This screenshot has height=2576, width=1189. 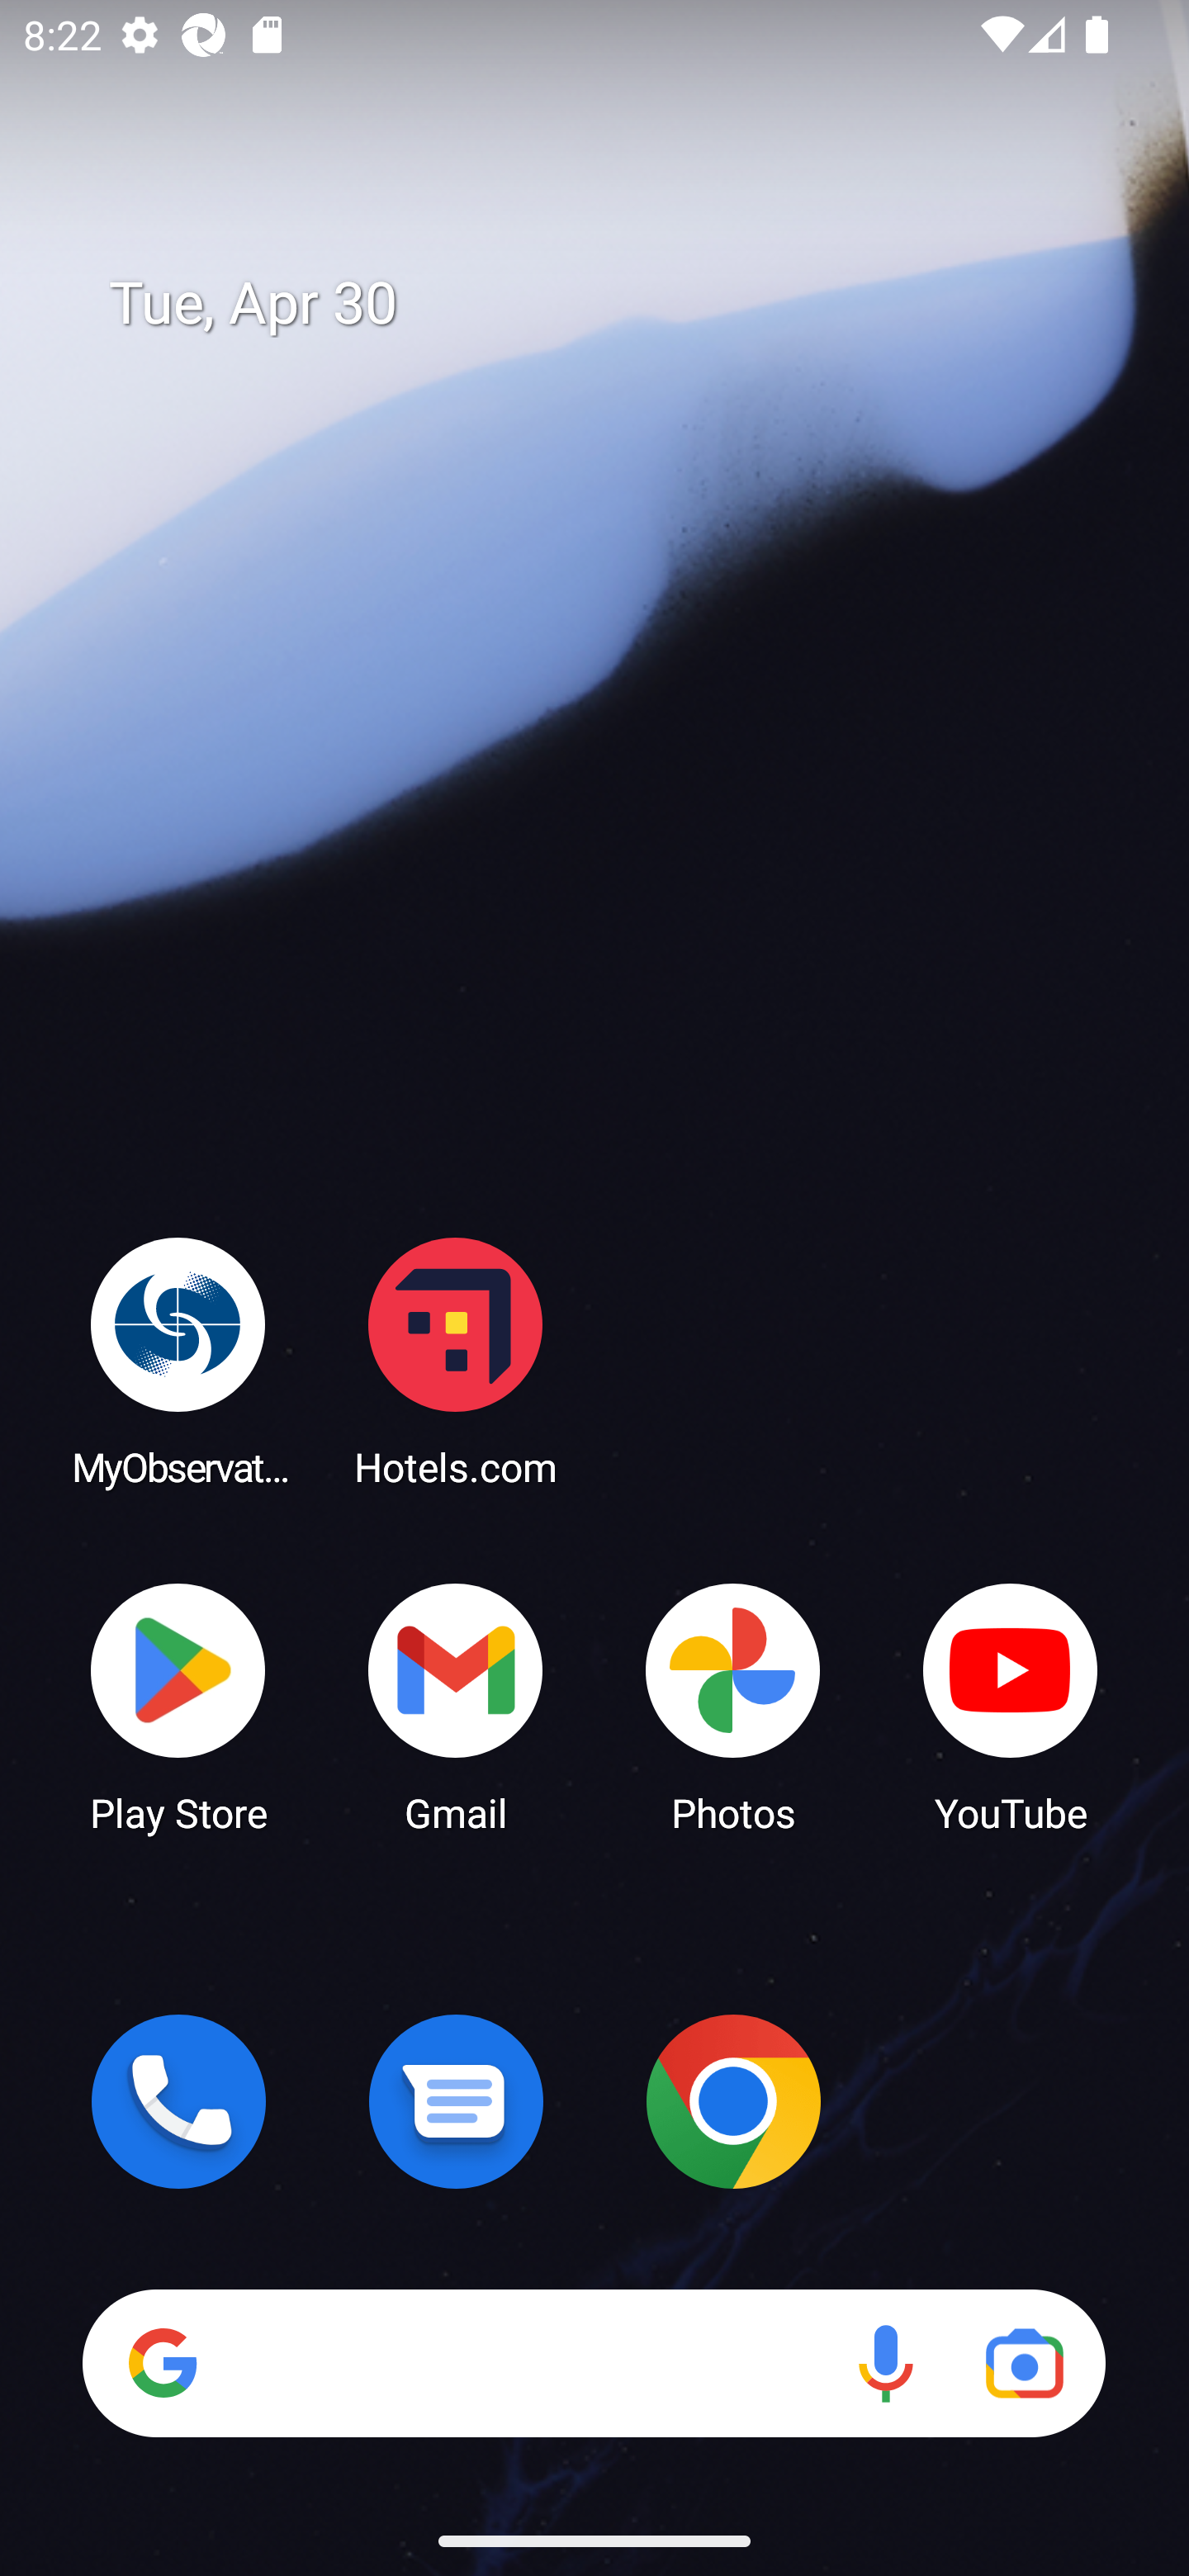 I want to click on YouTube, so click(x=1011, y=1706).